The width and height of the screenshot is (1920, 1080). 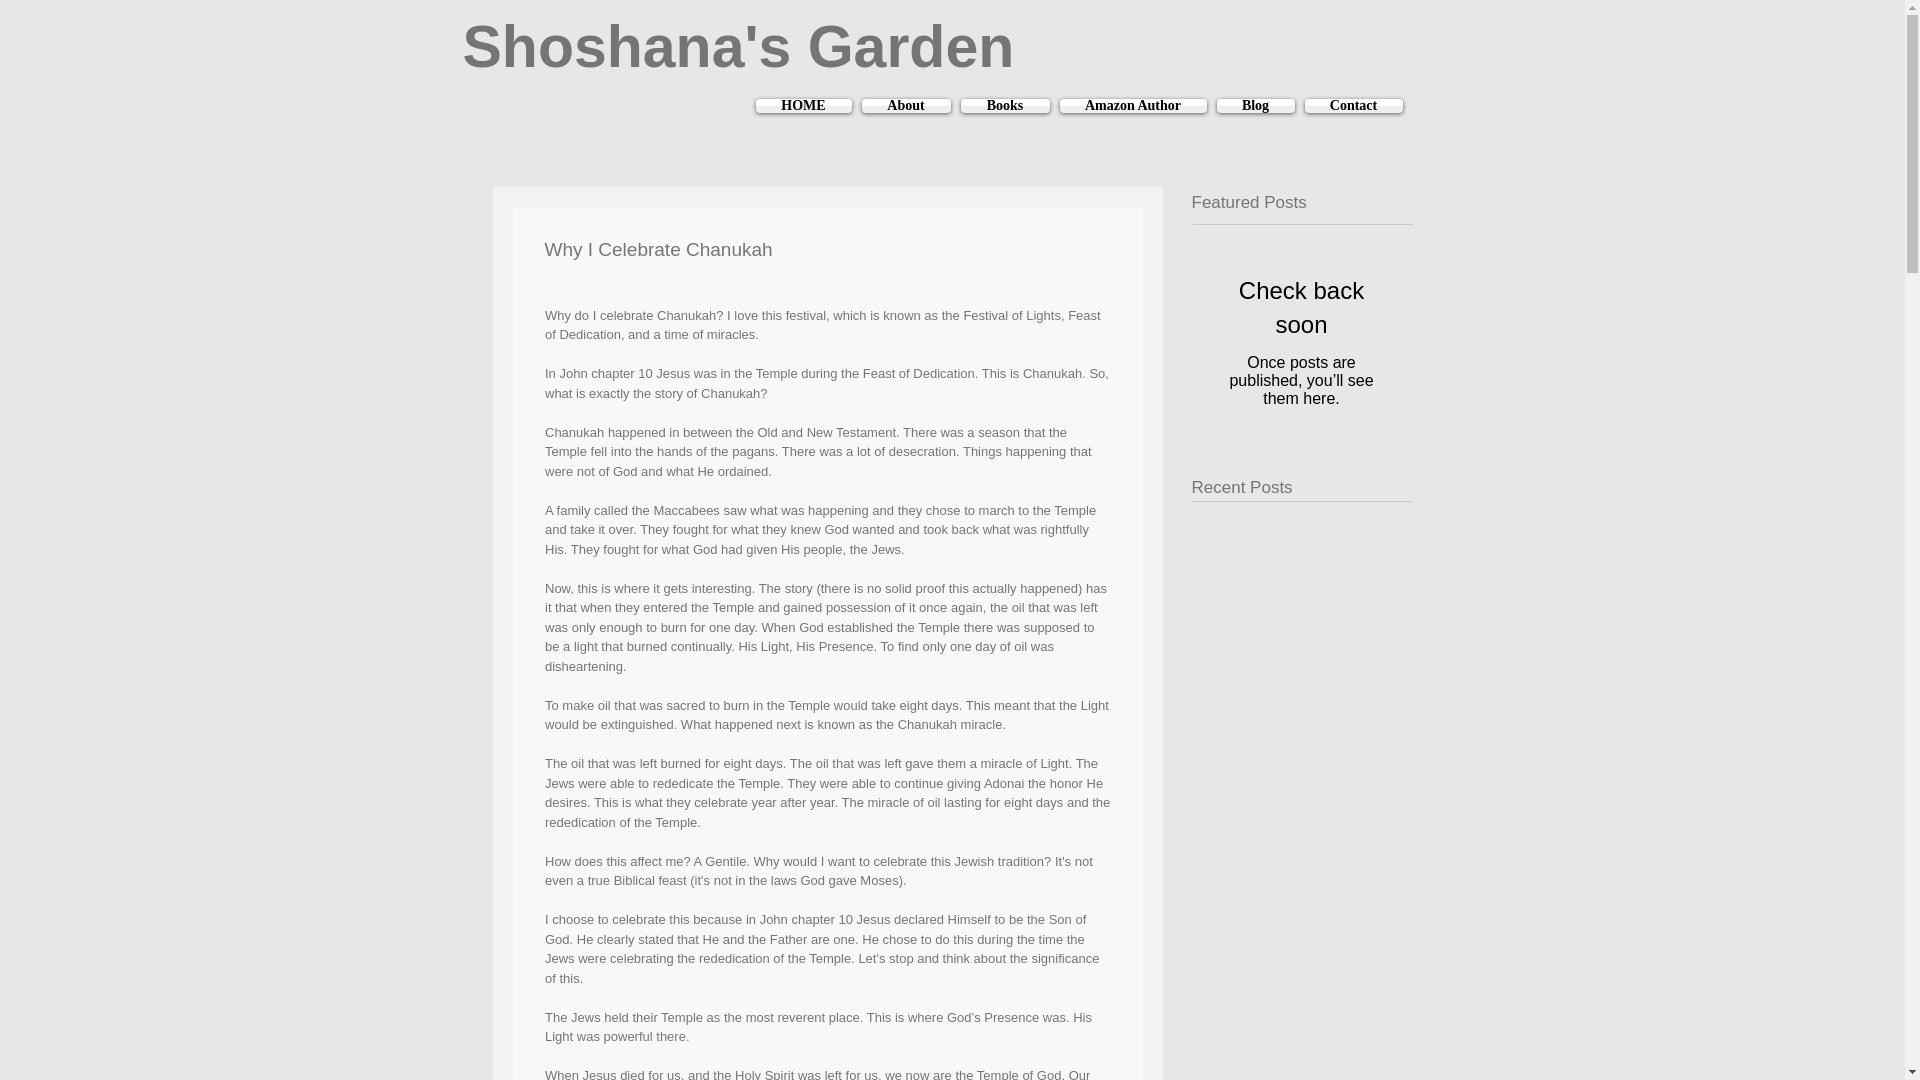 I want to click on Blog, so click(x=1255, y=106).